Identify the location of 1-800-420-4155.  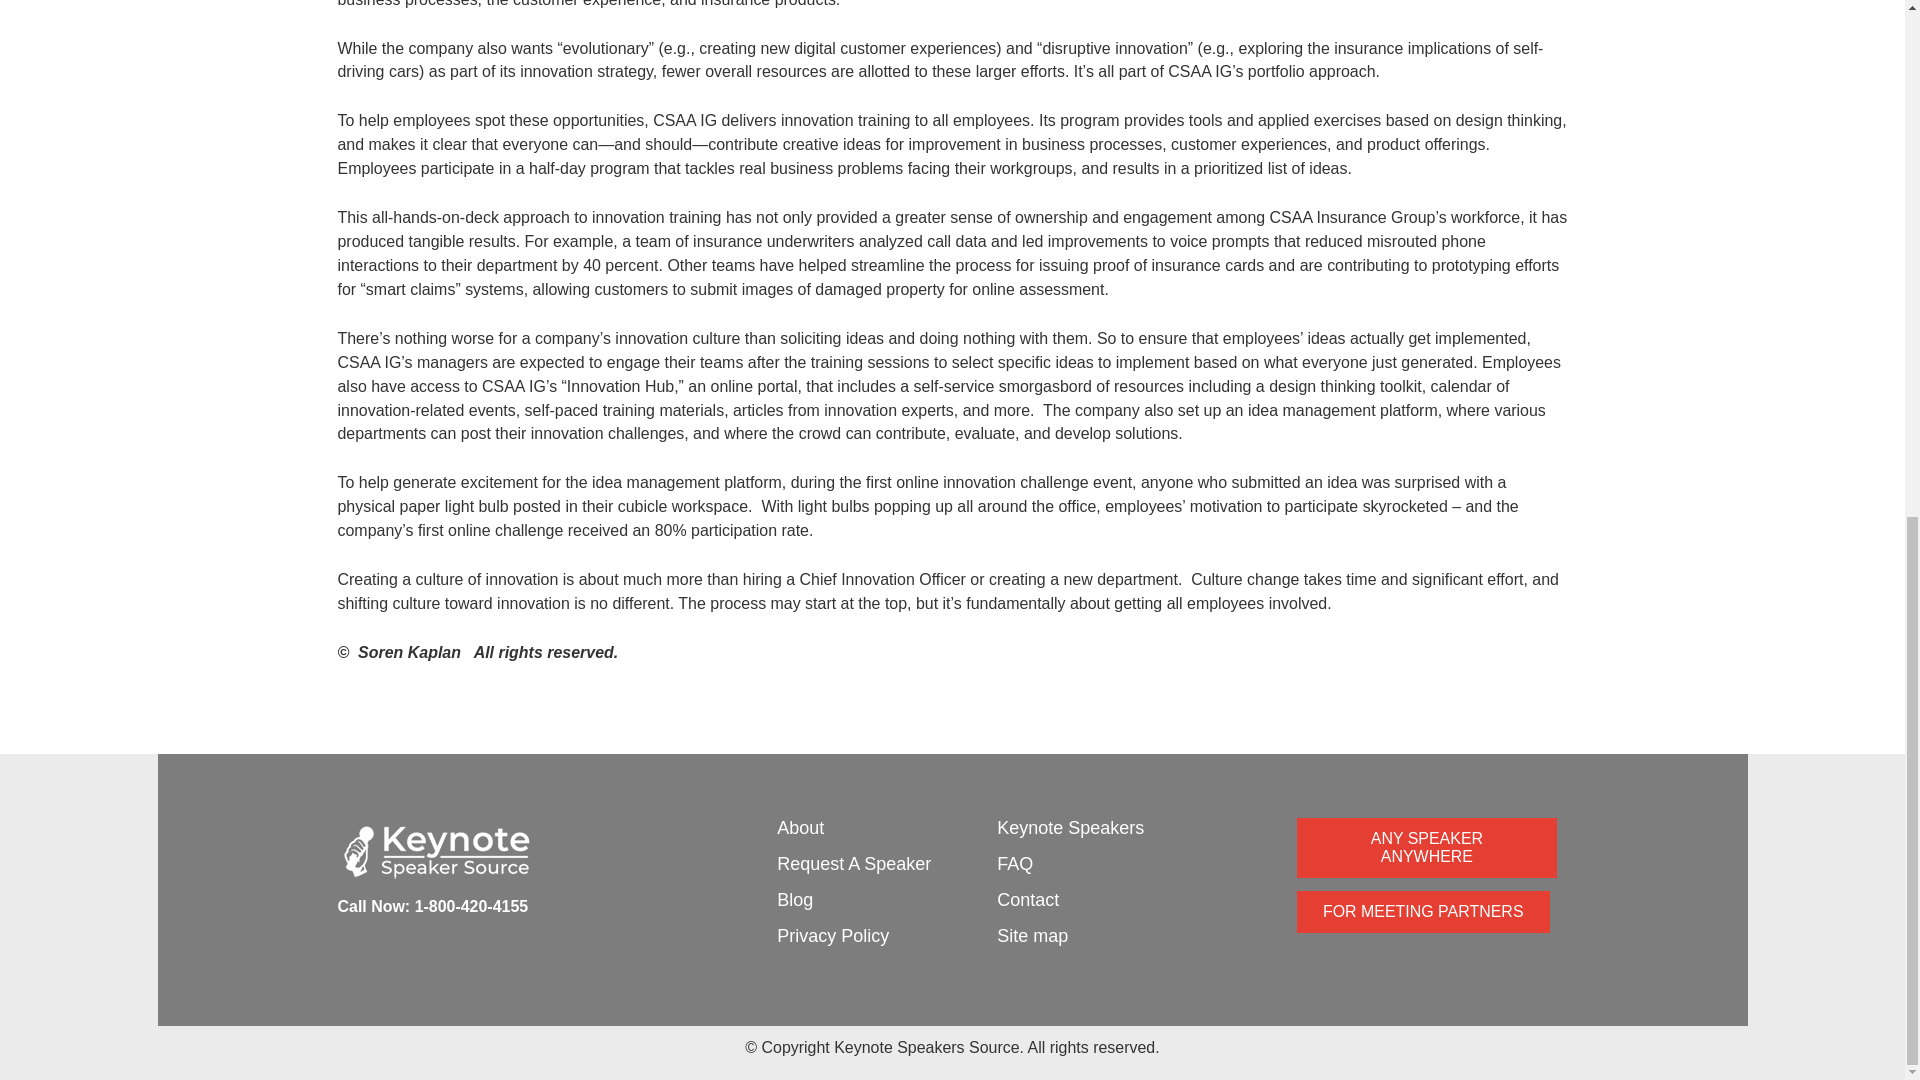
(472, 906).